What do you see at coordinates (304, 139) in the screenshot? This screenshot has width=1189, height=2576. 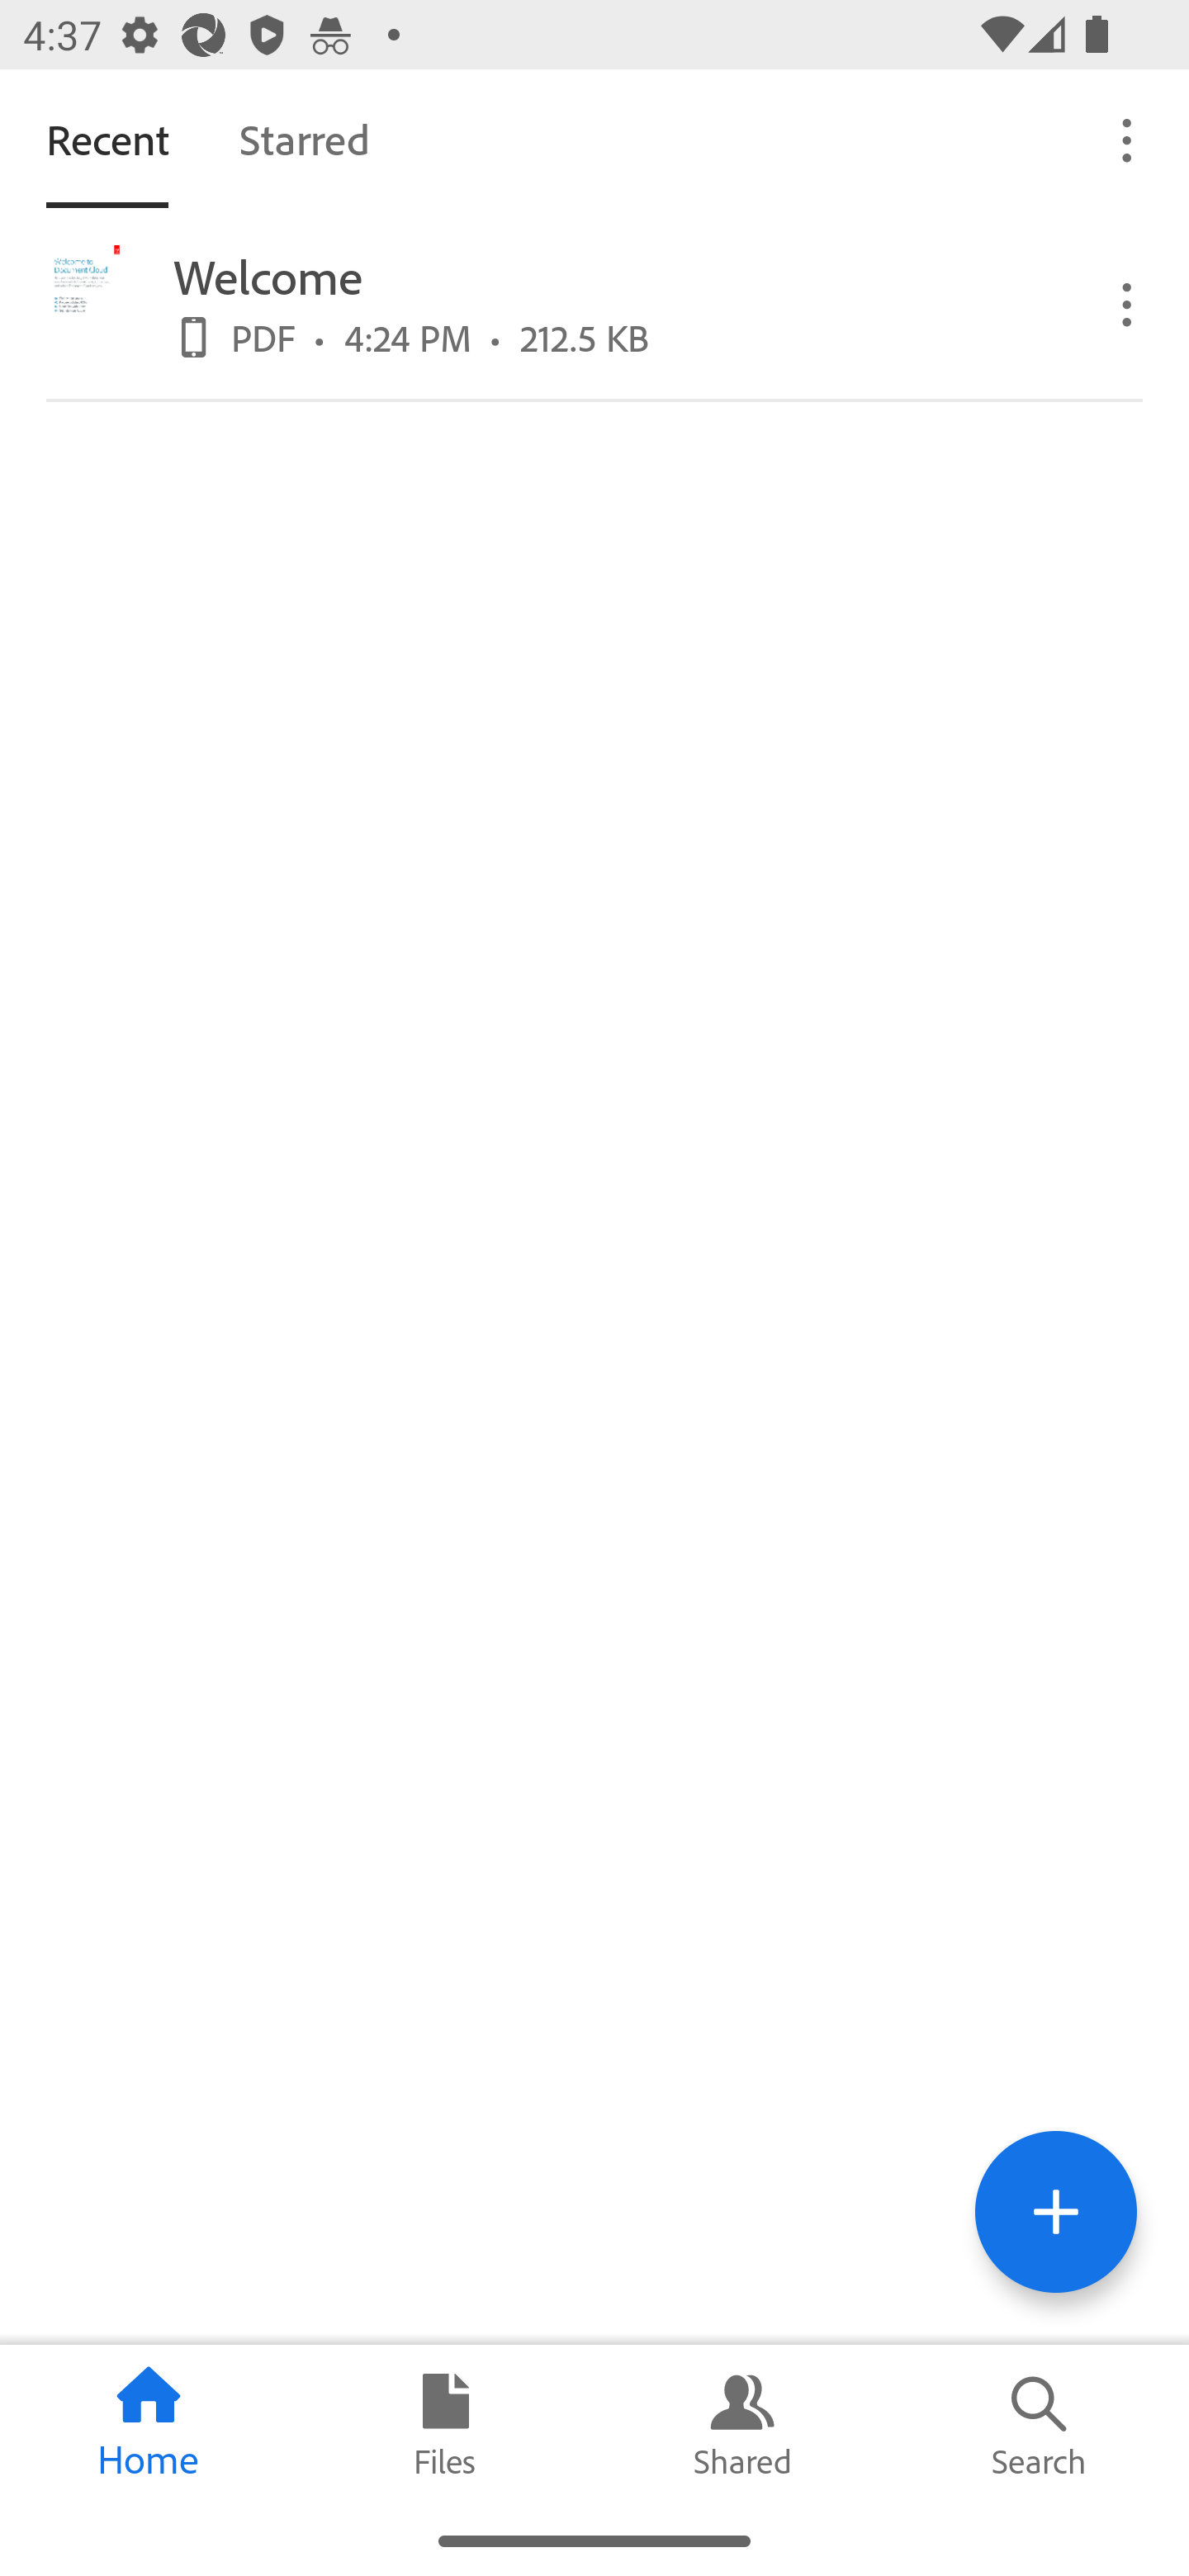 I see `Starred` at bounding box center [304, 139].